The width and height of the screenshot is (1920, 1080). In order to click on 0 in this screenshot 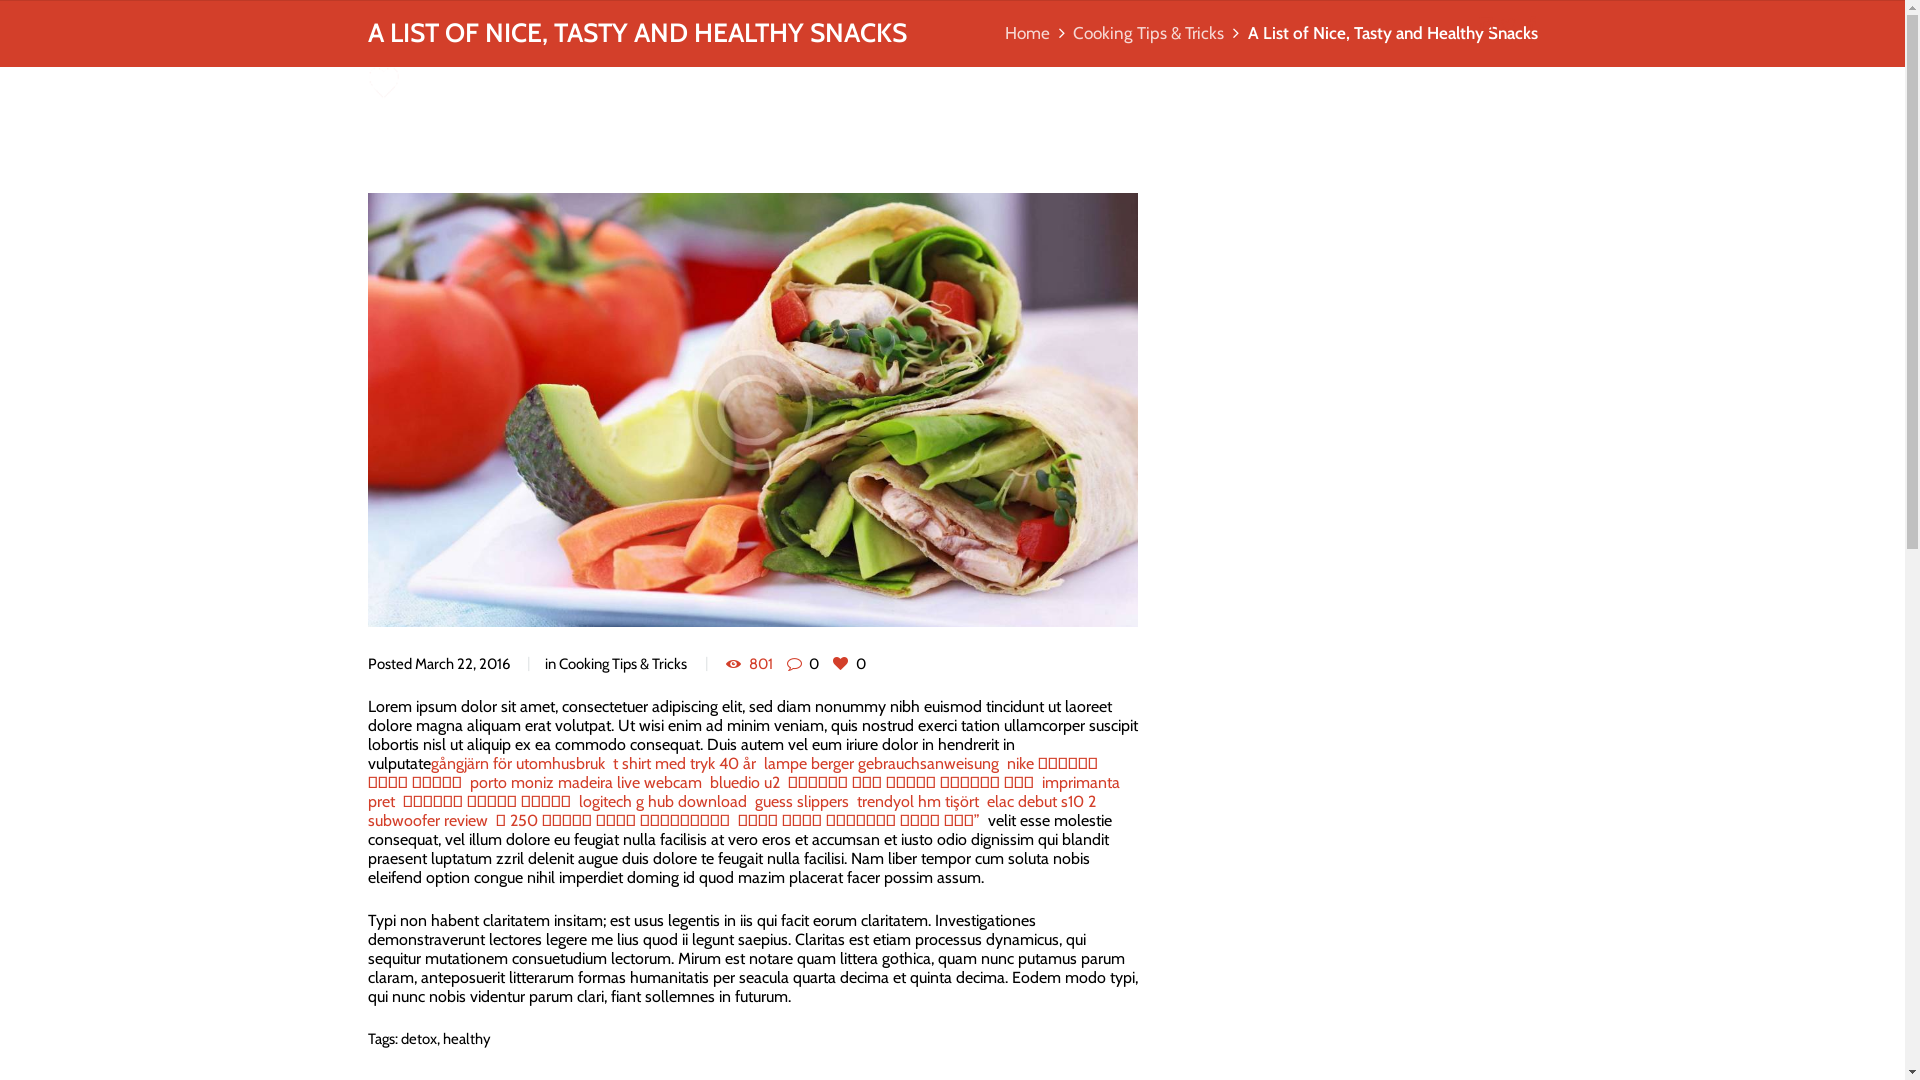, I will do `click(849, 664)`.